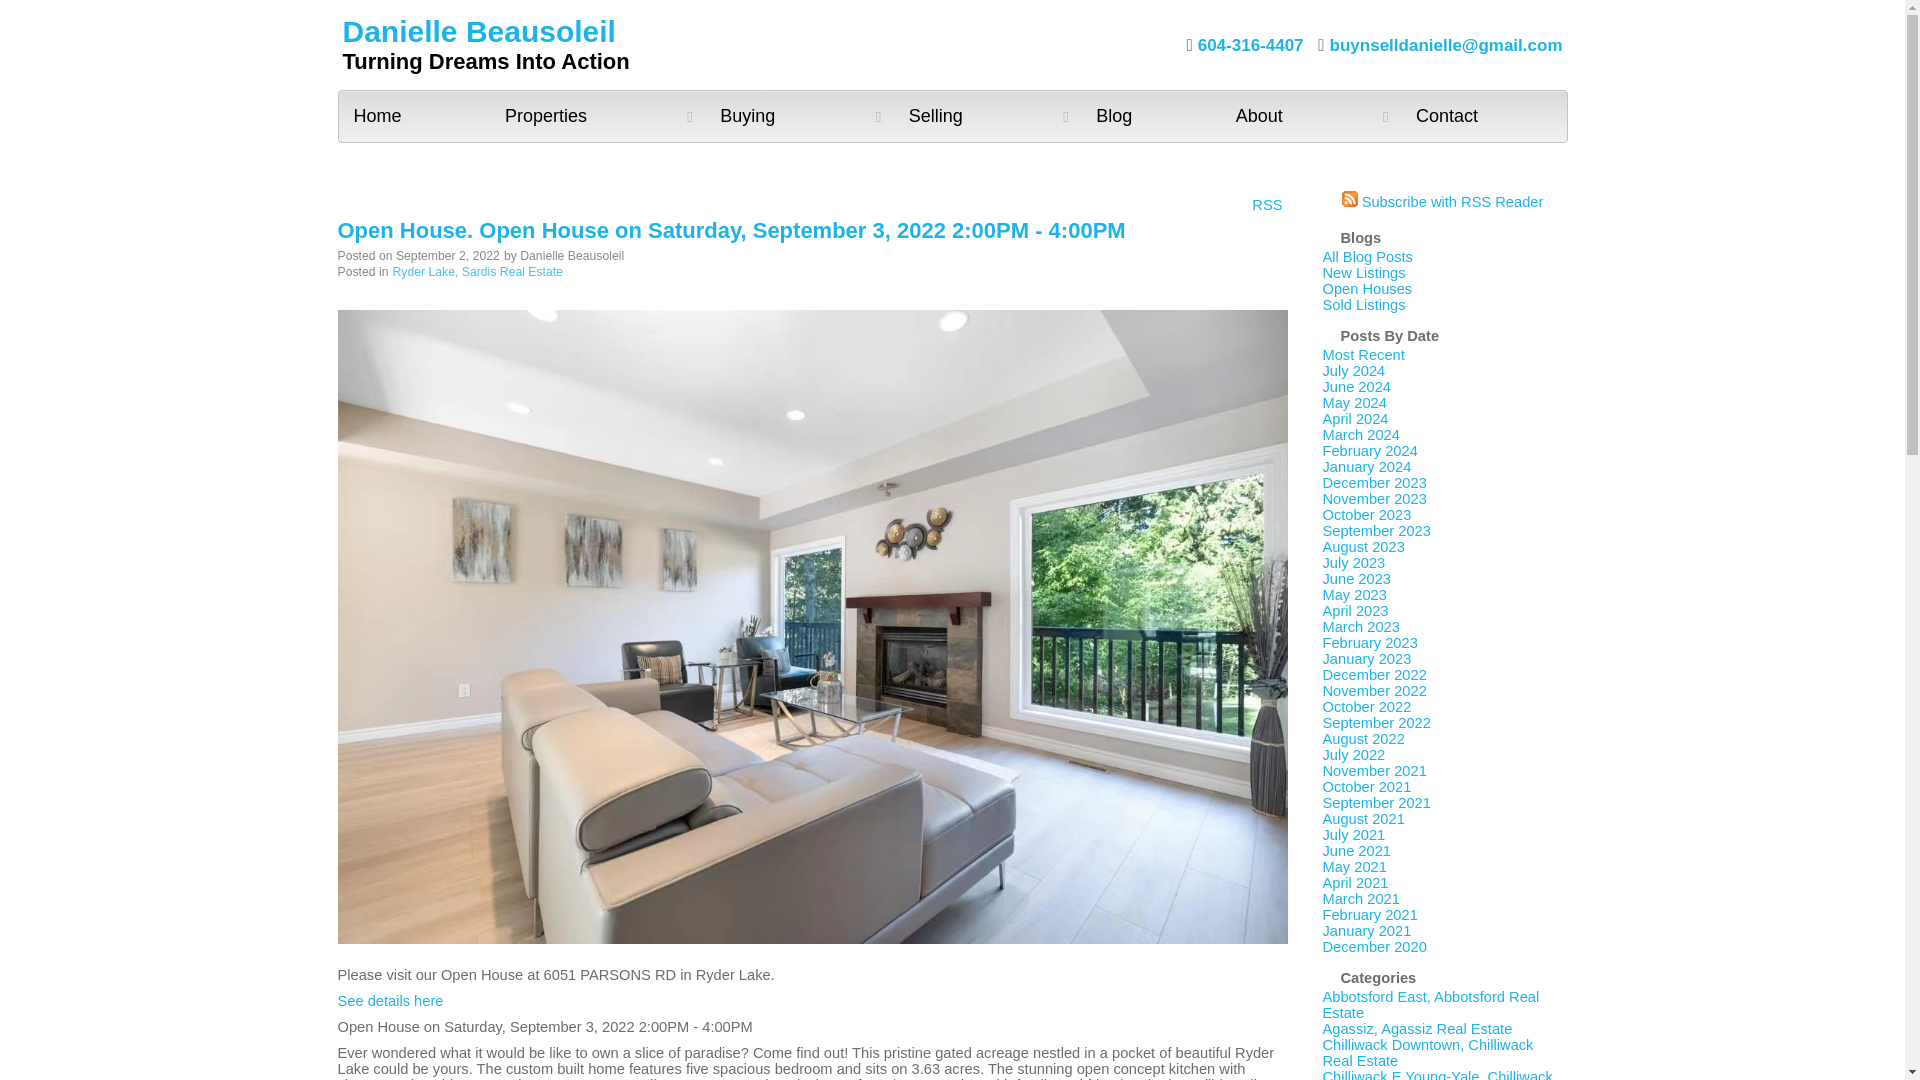  Describe the element at coordinates (1374, 483) in the screenshot. I see `December 2023` at that location.